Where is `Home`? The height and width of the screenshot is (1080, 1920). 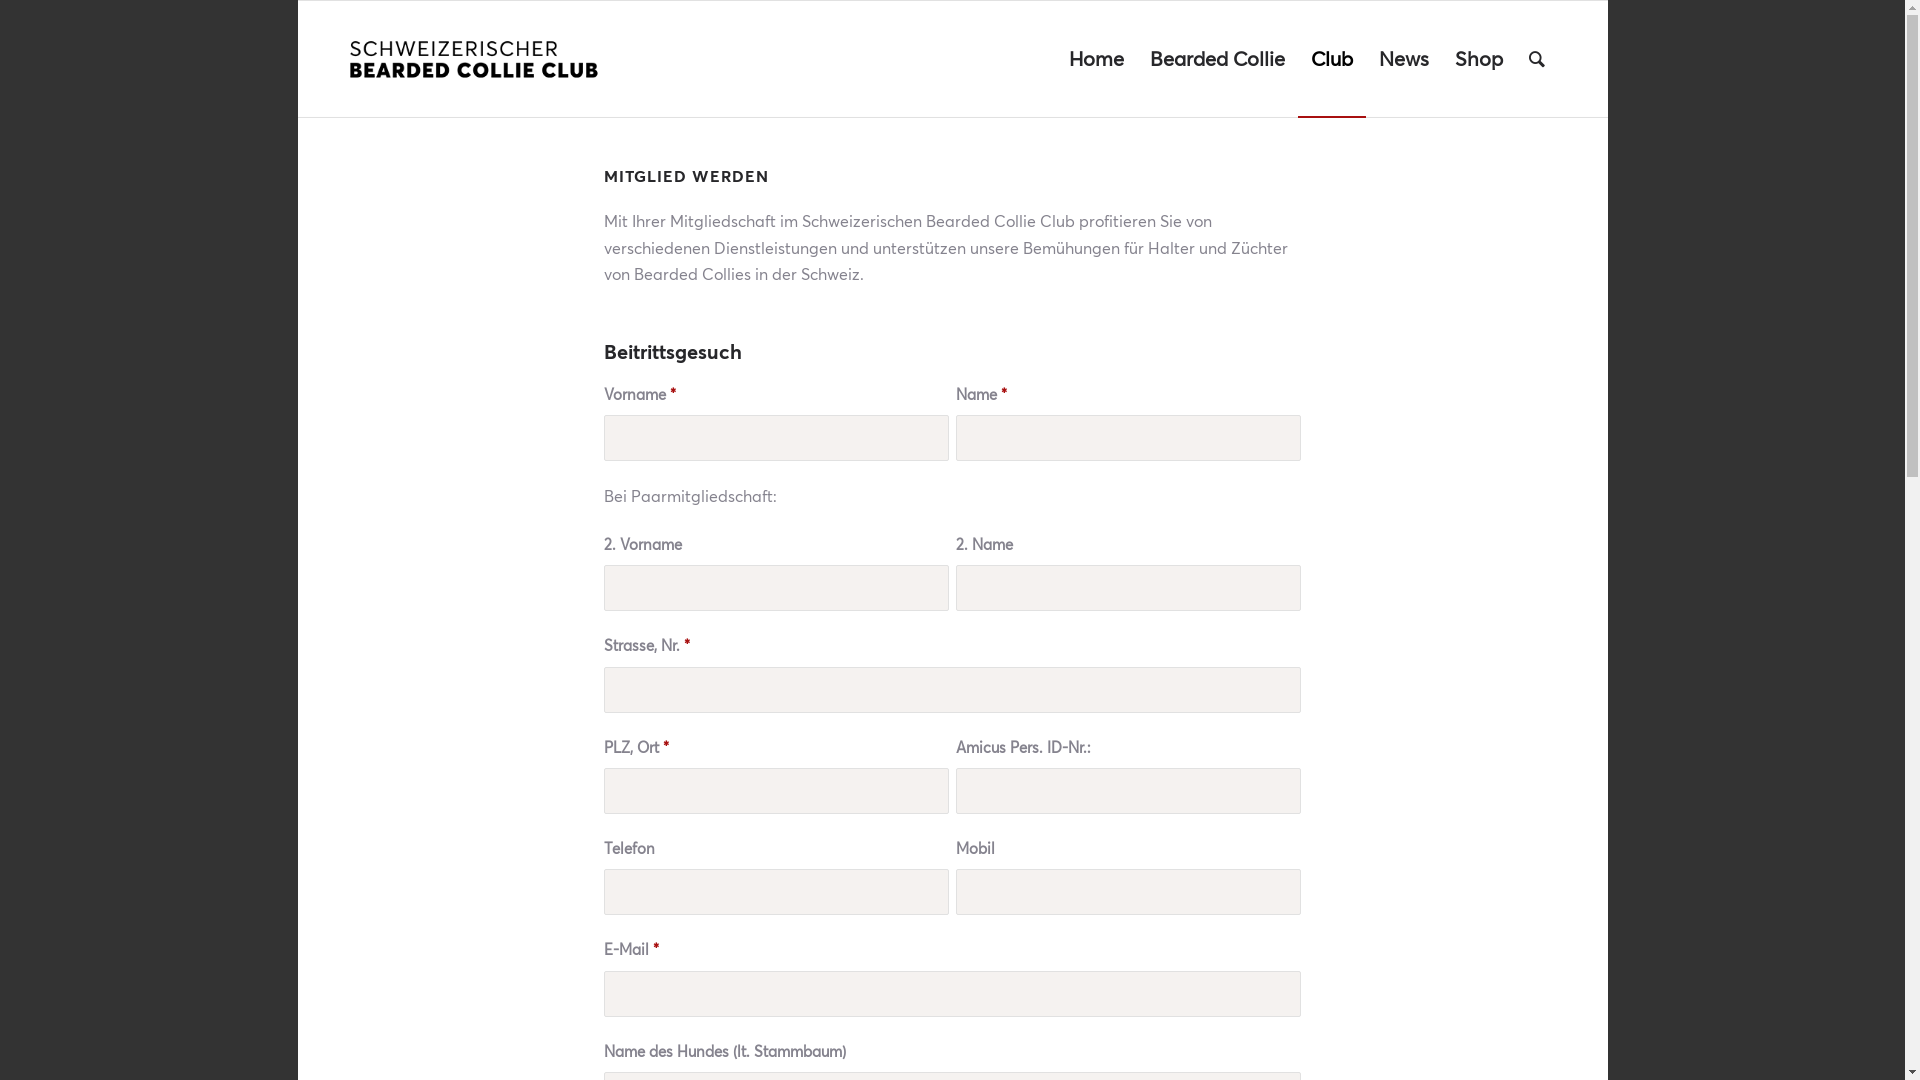
Home is located at coordinates (1096, 59).